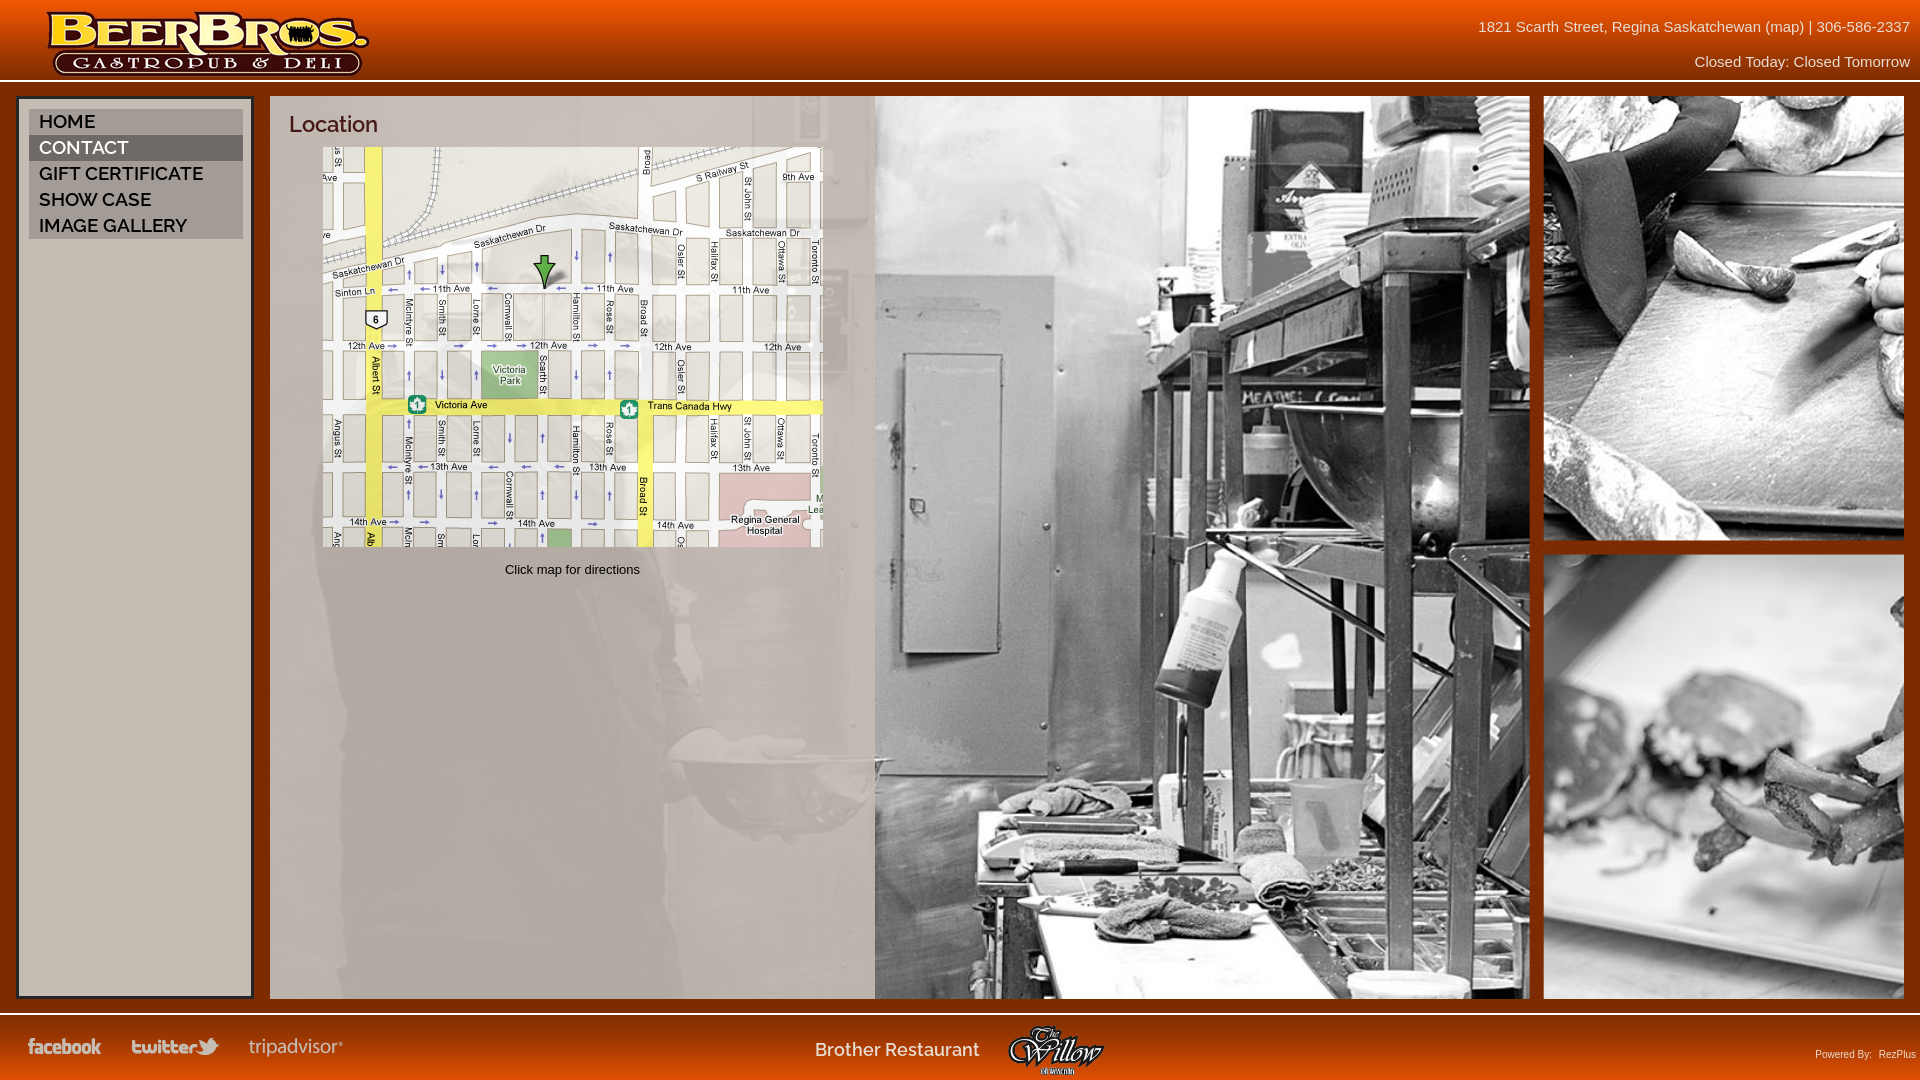 The image size is (1920, 1080). What do you see at coordinates (1844, 1054) in the screenshot?
I see `Powered By:` at bounding box center [1844, 1054].